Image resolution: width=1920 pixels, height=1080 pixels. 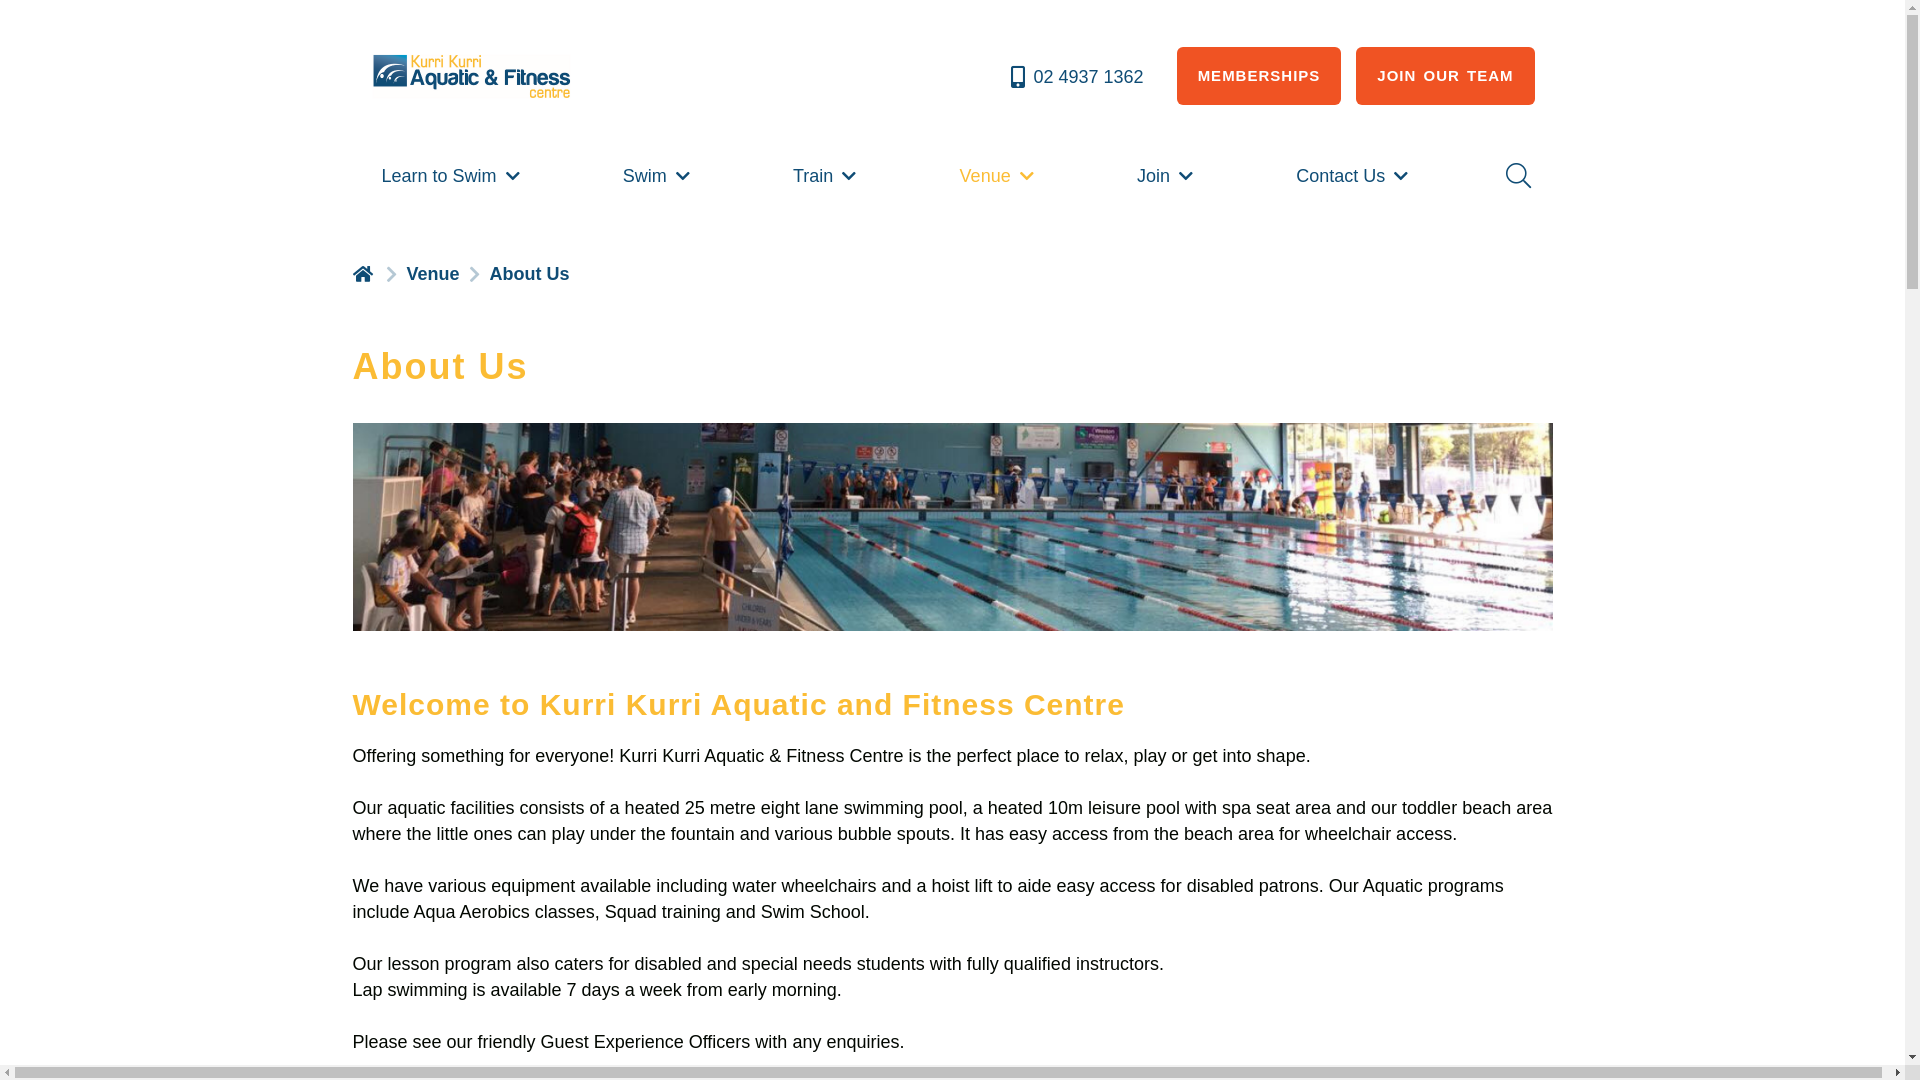 I want to click on MEMBERSHIPS, so click(x=1260, y=76).